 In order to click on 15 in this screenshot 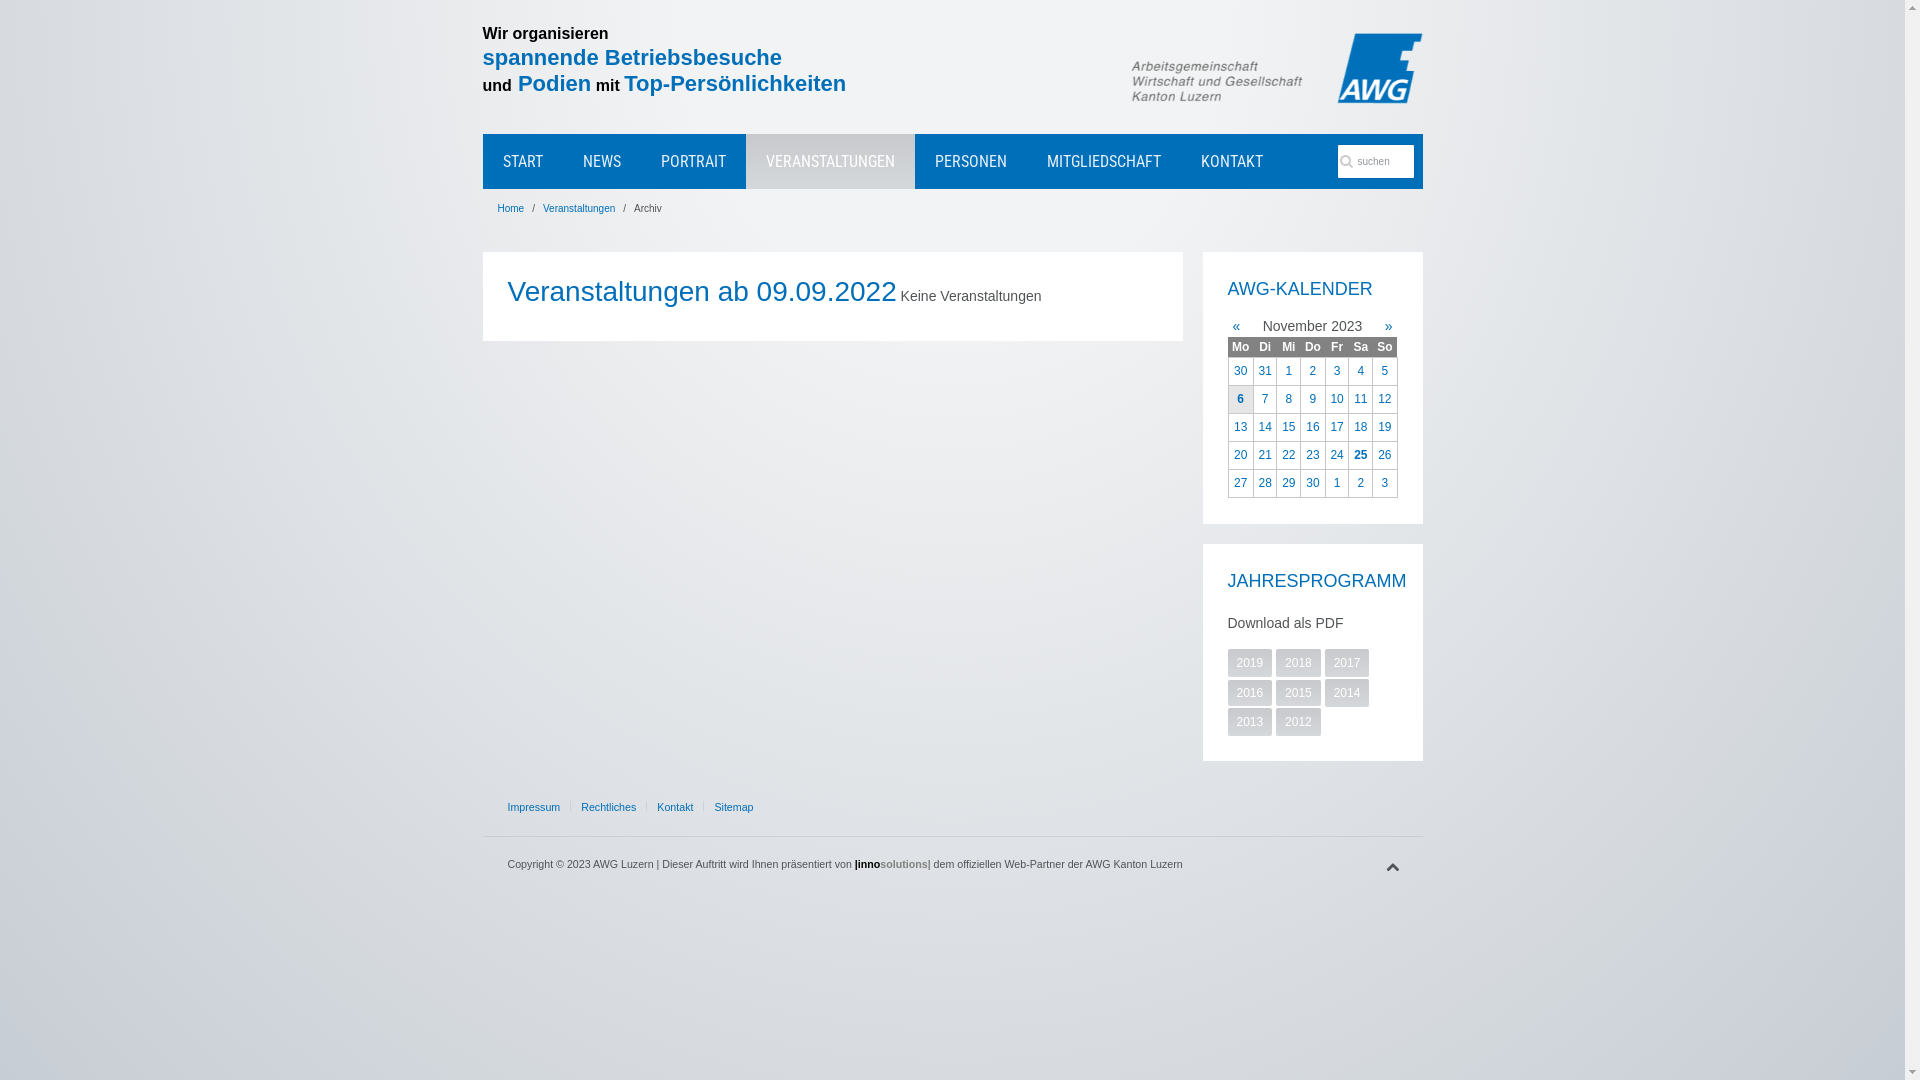, I will do `click(1288, 428)`.